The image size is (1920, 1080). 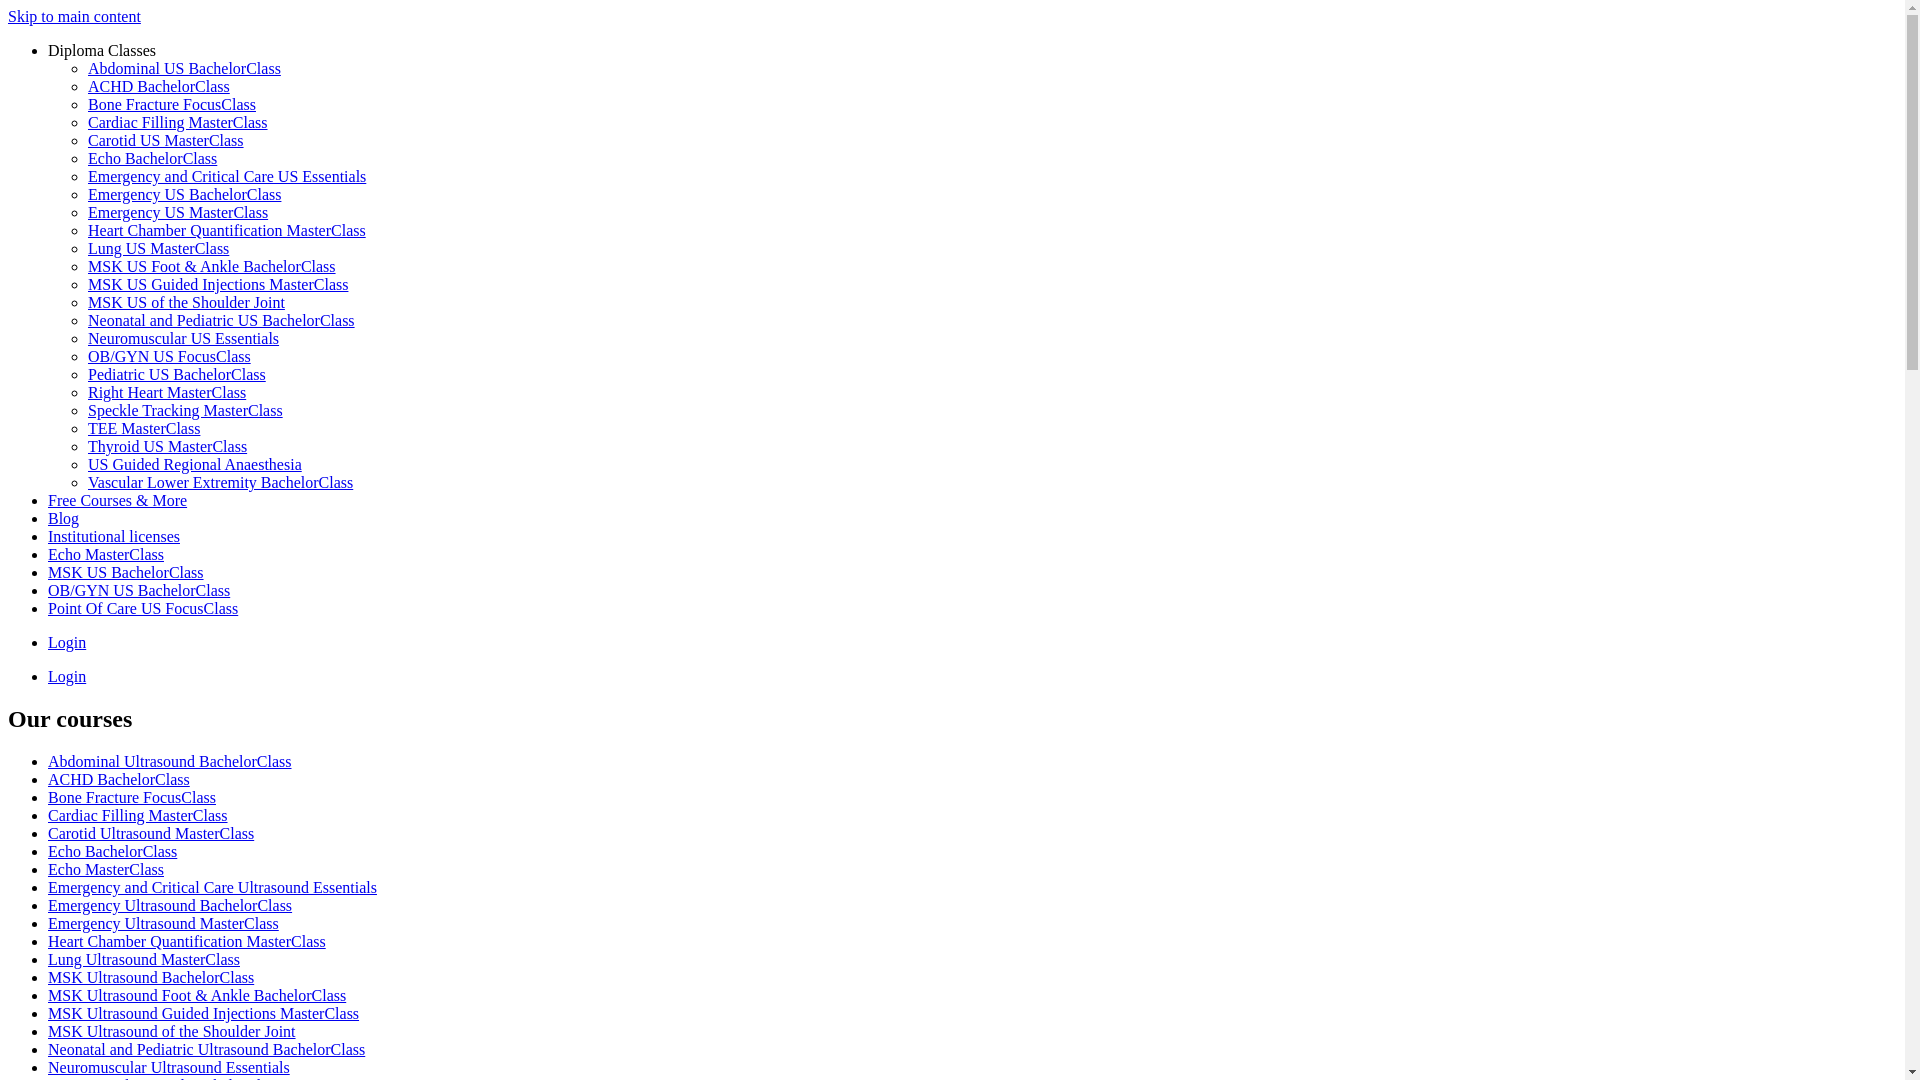 What do you see at coordinates (178, 212) in the screenshot?
I see `Emergency US MasterClass` at bounding box center [178, 212].